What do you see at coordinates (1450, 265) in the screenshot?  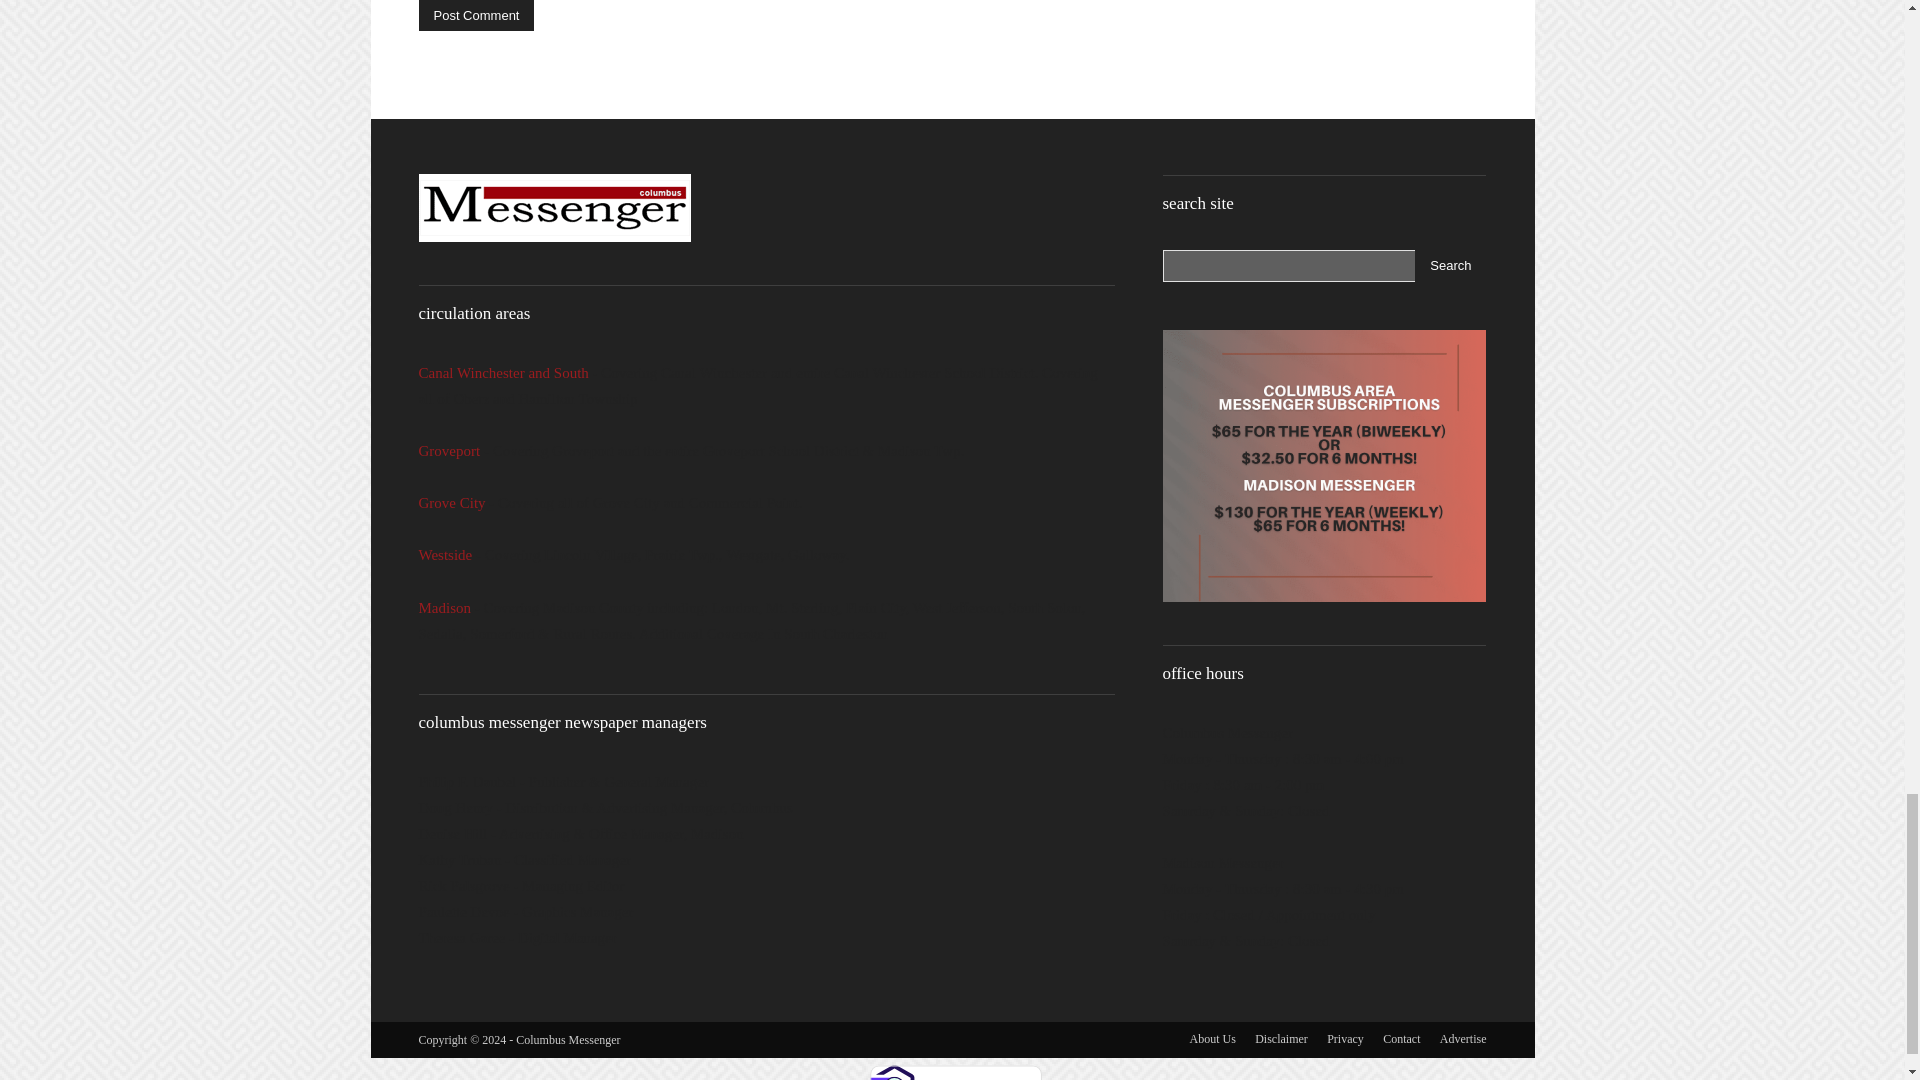 I see `Search` at bounding box center [1450, 265].